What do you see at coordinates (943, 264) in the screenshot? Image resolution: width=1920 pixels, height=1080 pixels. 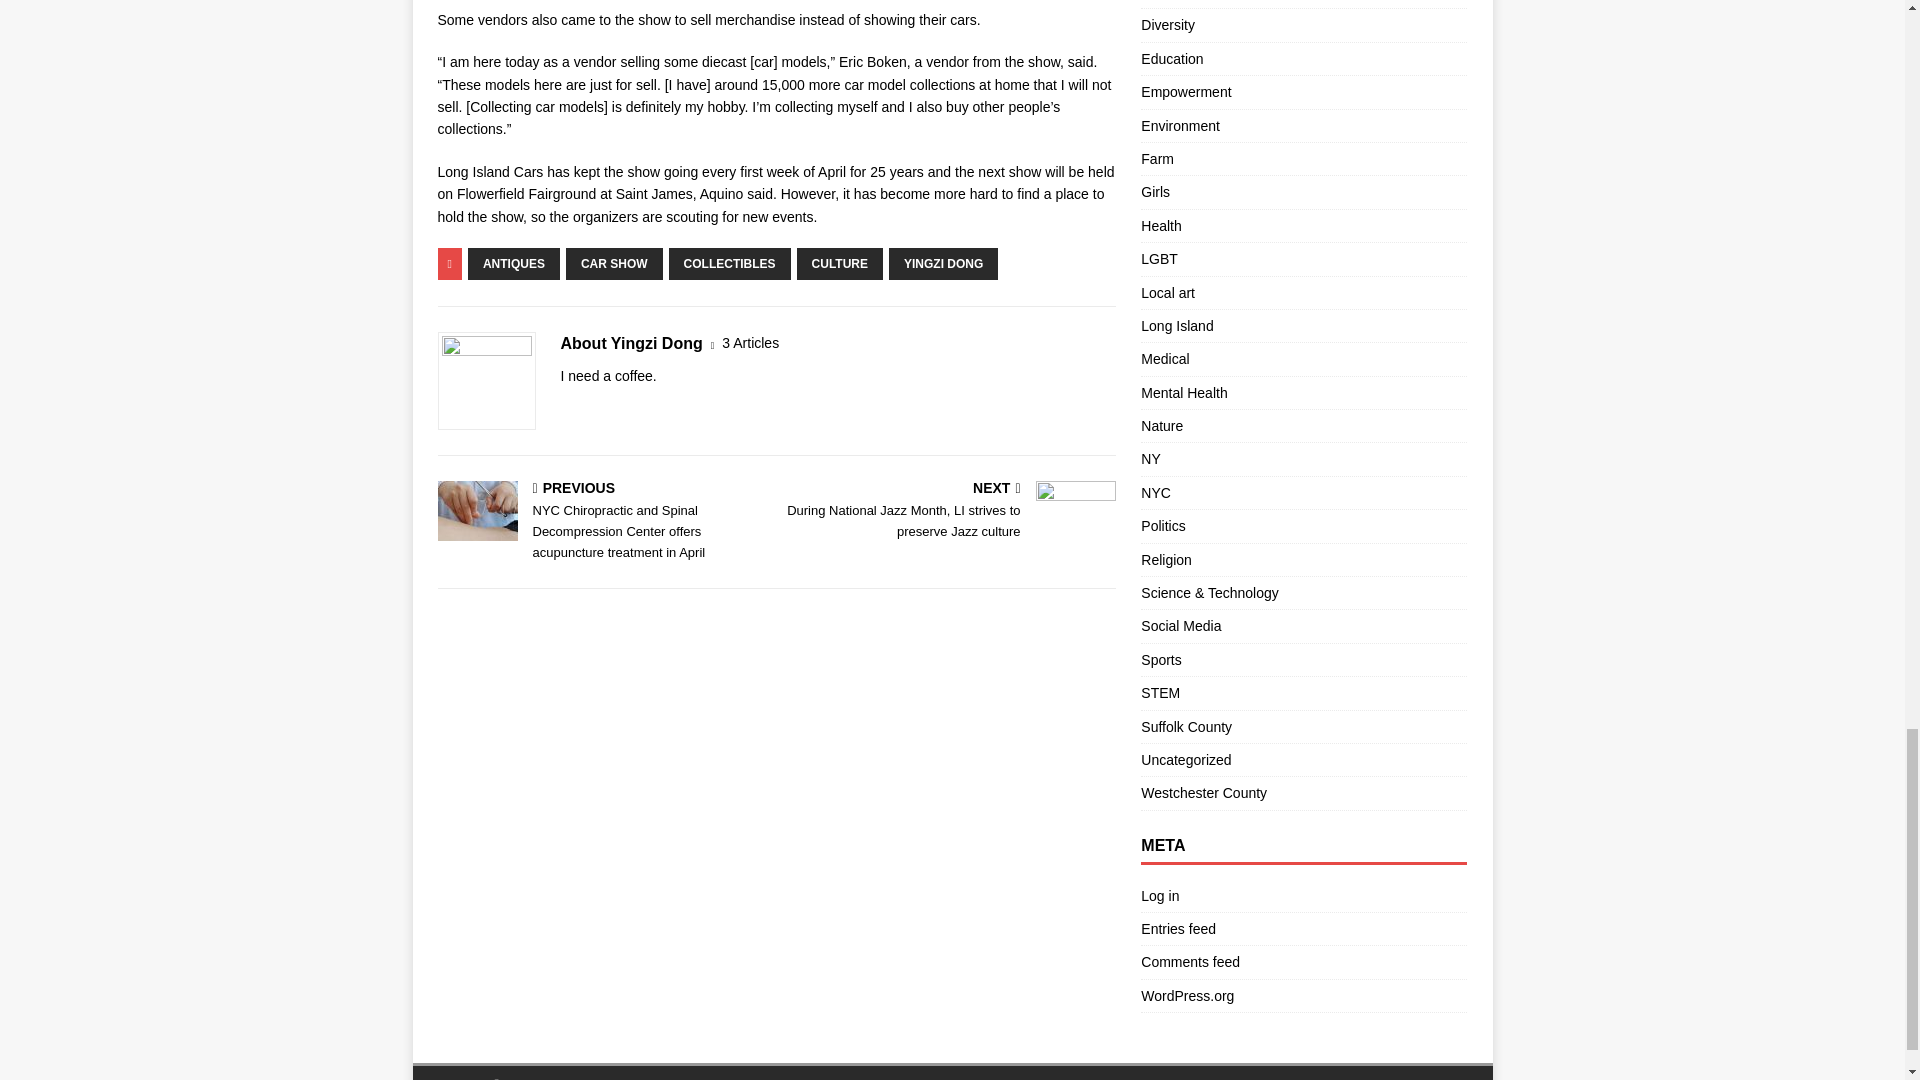 I see `YINGZI DONG` at bounding box center [943, 264].